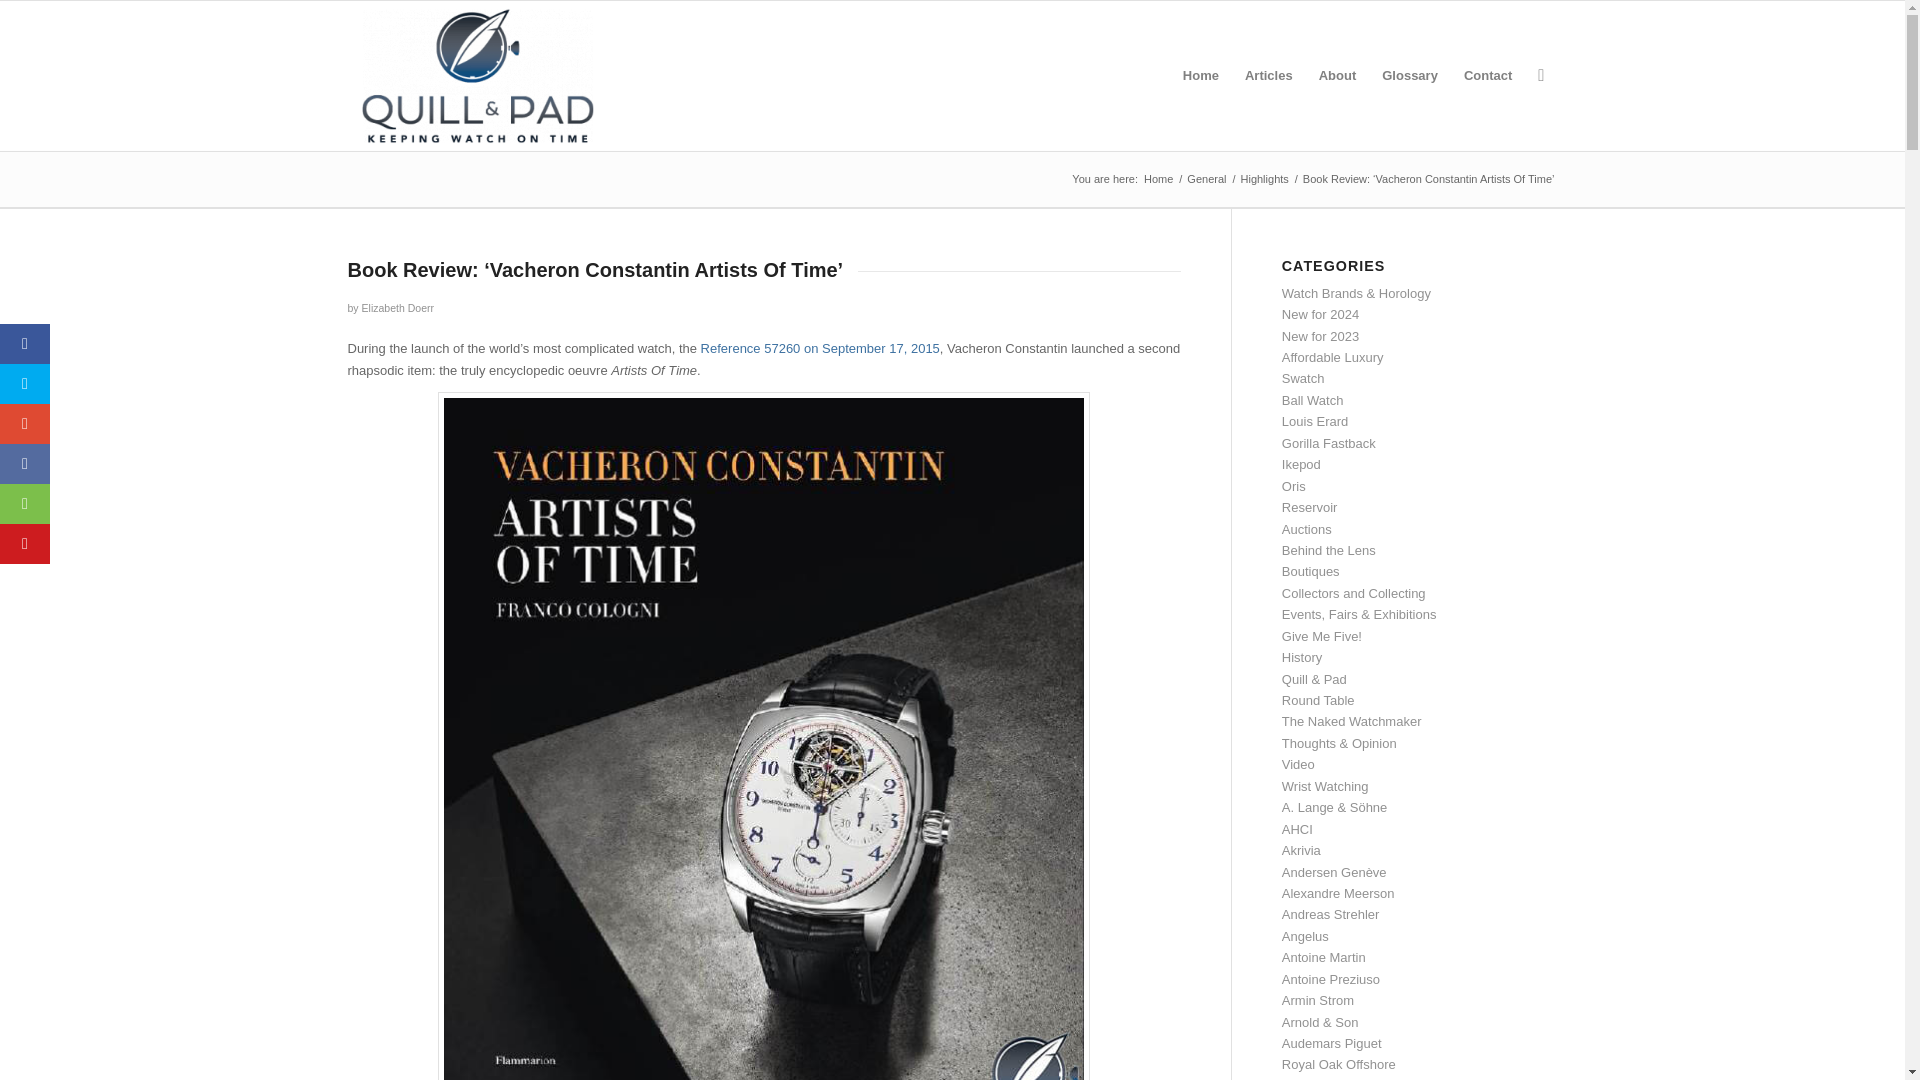  What do you see at coordinates (1310, 508) in the screenshot?
I see `Reservoir` at bounding box center [1310, 508].